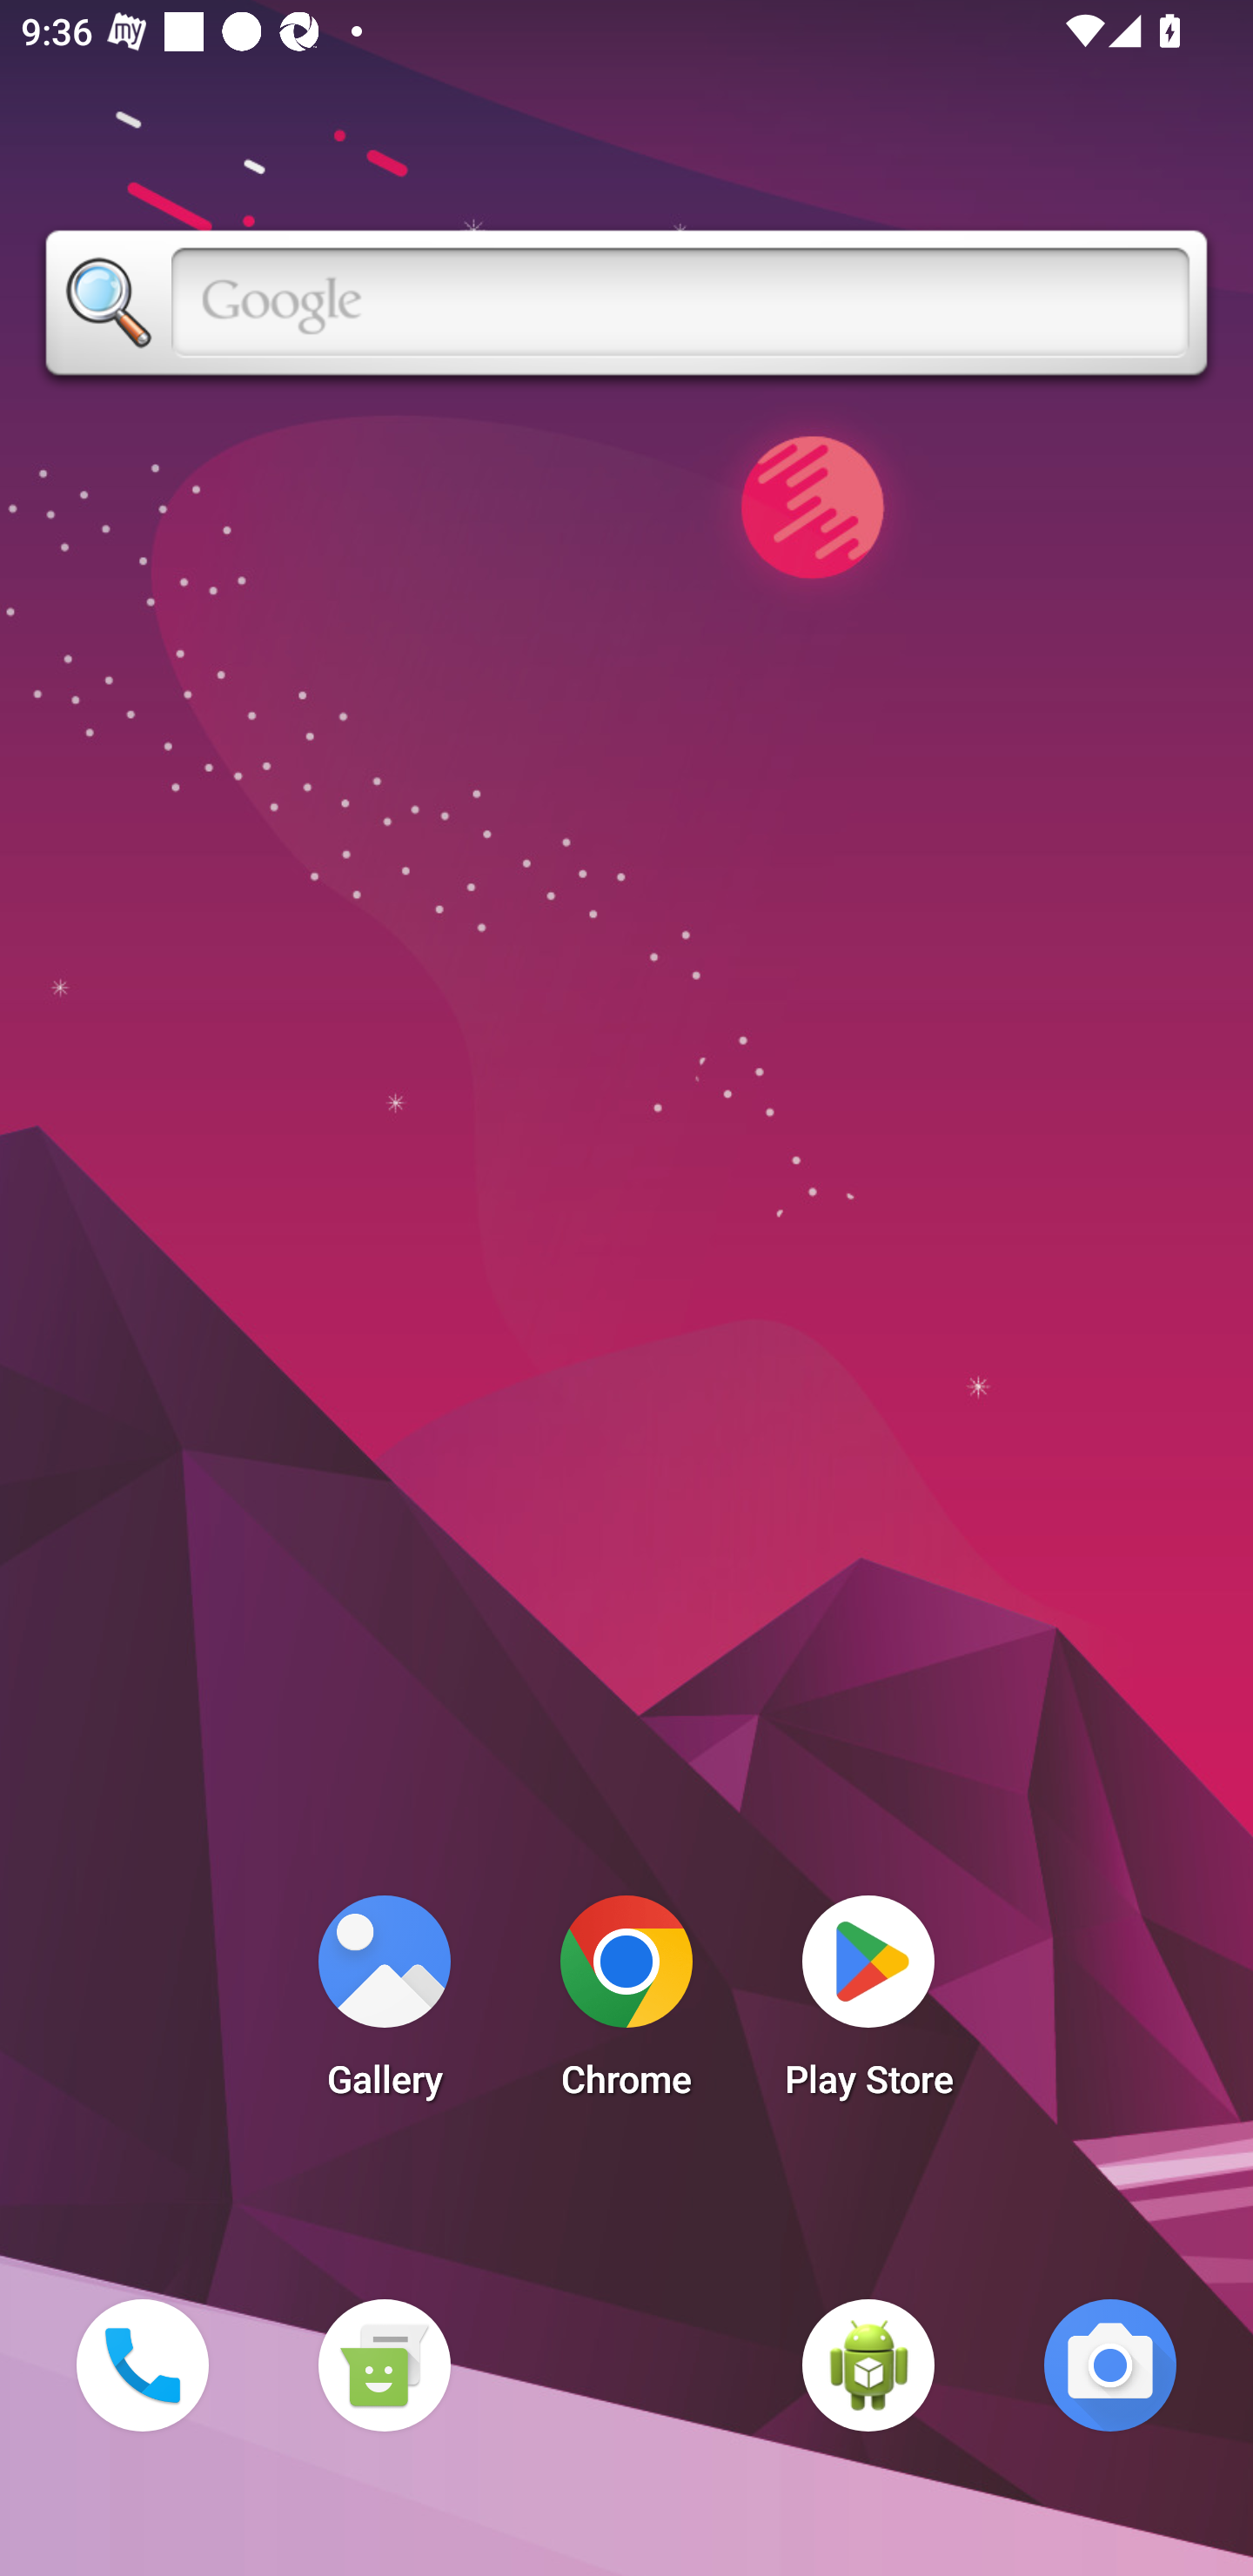 The image size is (1253, 2576). What do you see at coordinates (868, 2005) in the screenshot?
I see `Play Store` at bounding box center [868, 2005].